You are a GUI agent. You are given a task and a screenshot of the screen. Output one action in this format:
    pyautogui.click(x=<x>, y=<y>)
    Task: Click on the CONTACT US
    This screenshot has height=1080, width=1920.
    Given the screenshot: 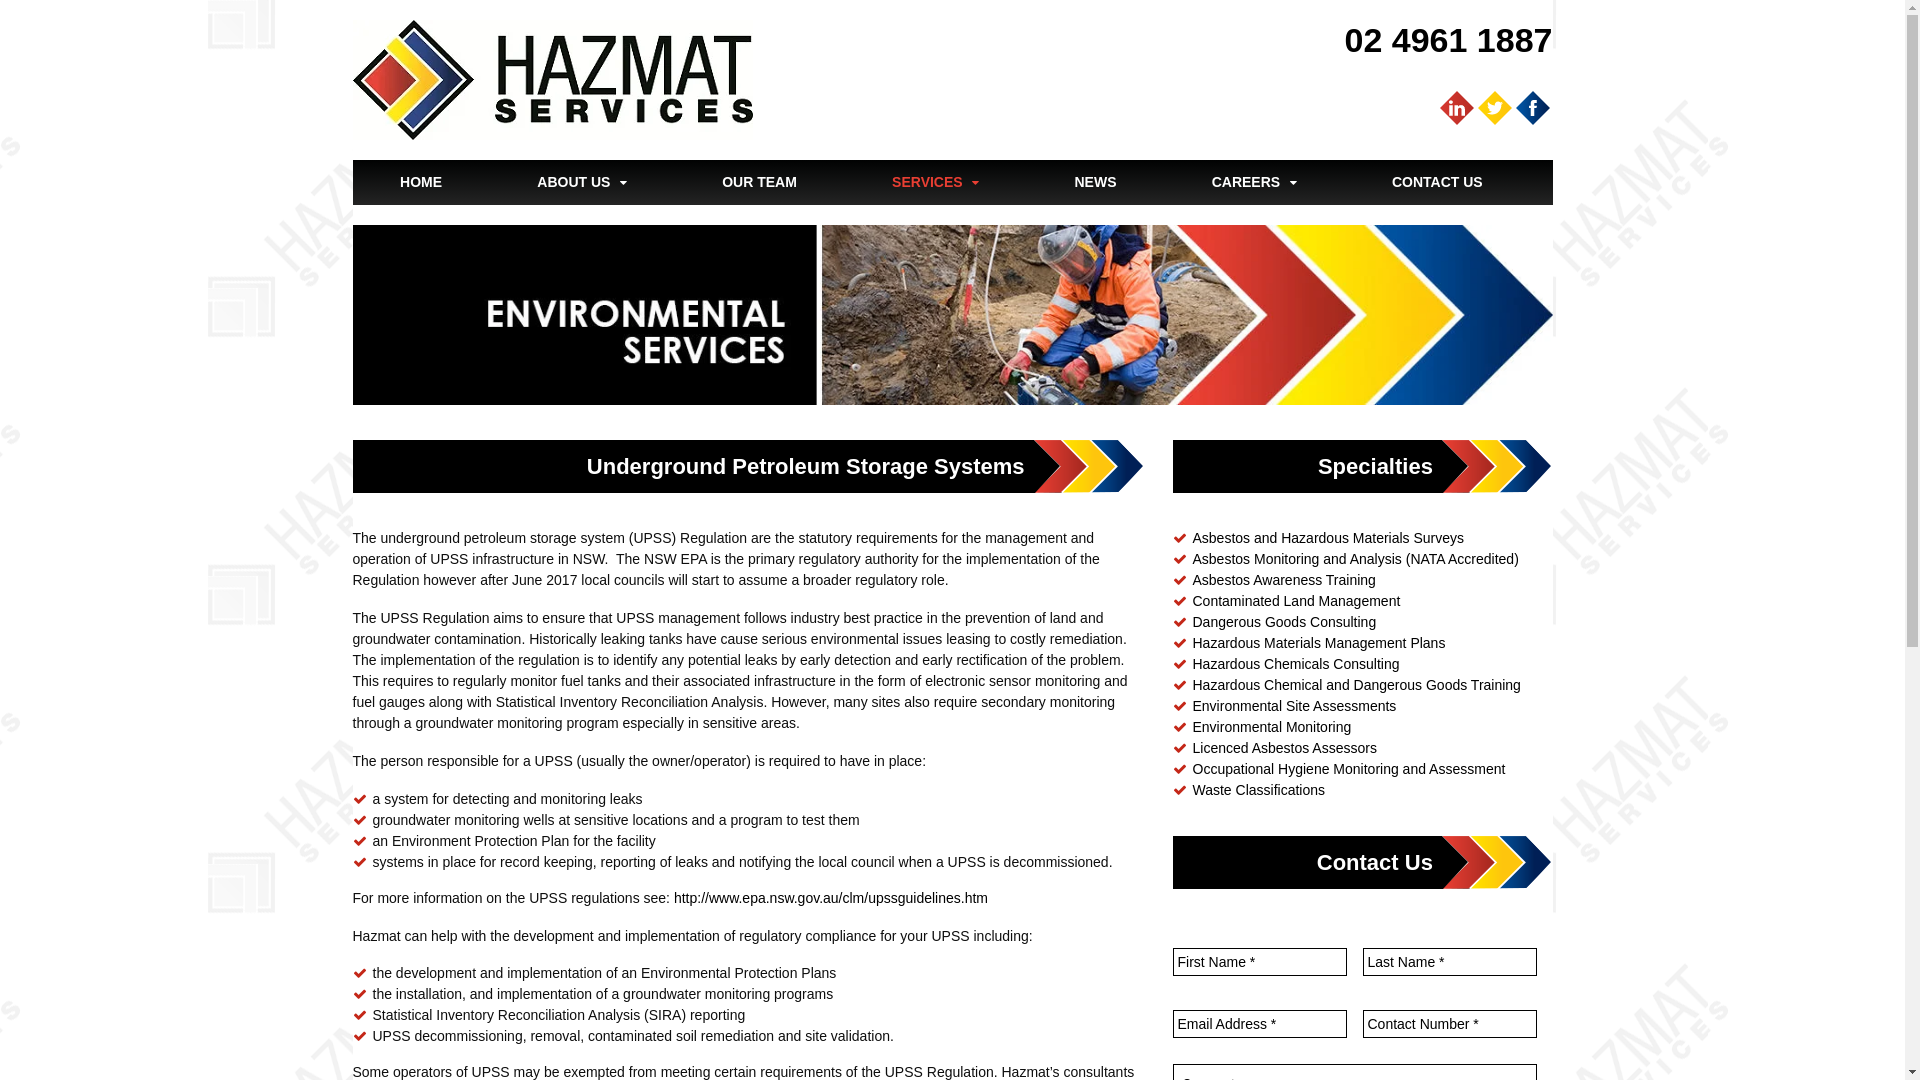 What is the action you would take?
    pyautogui.click(x=1437, y=182)
    